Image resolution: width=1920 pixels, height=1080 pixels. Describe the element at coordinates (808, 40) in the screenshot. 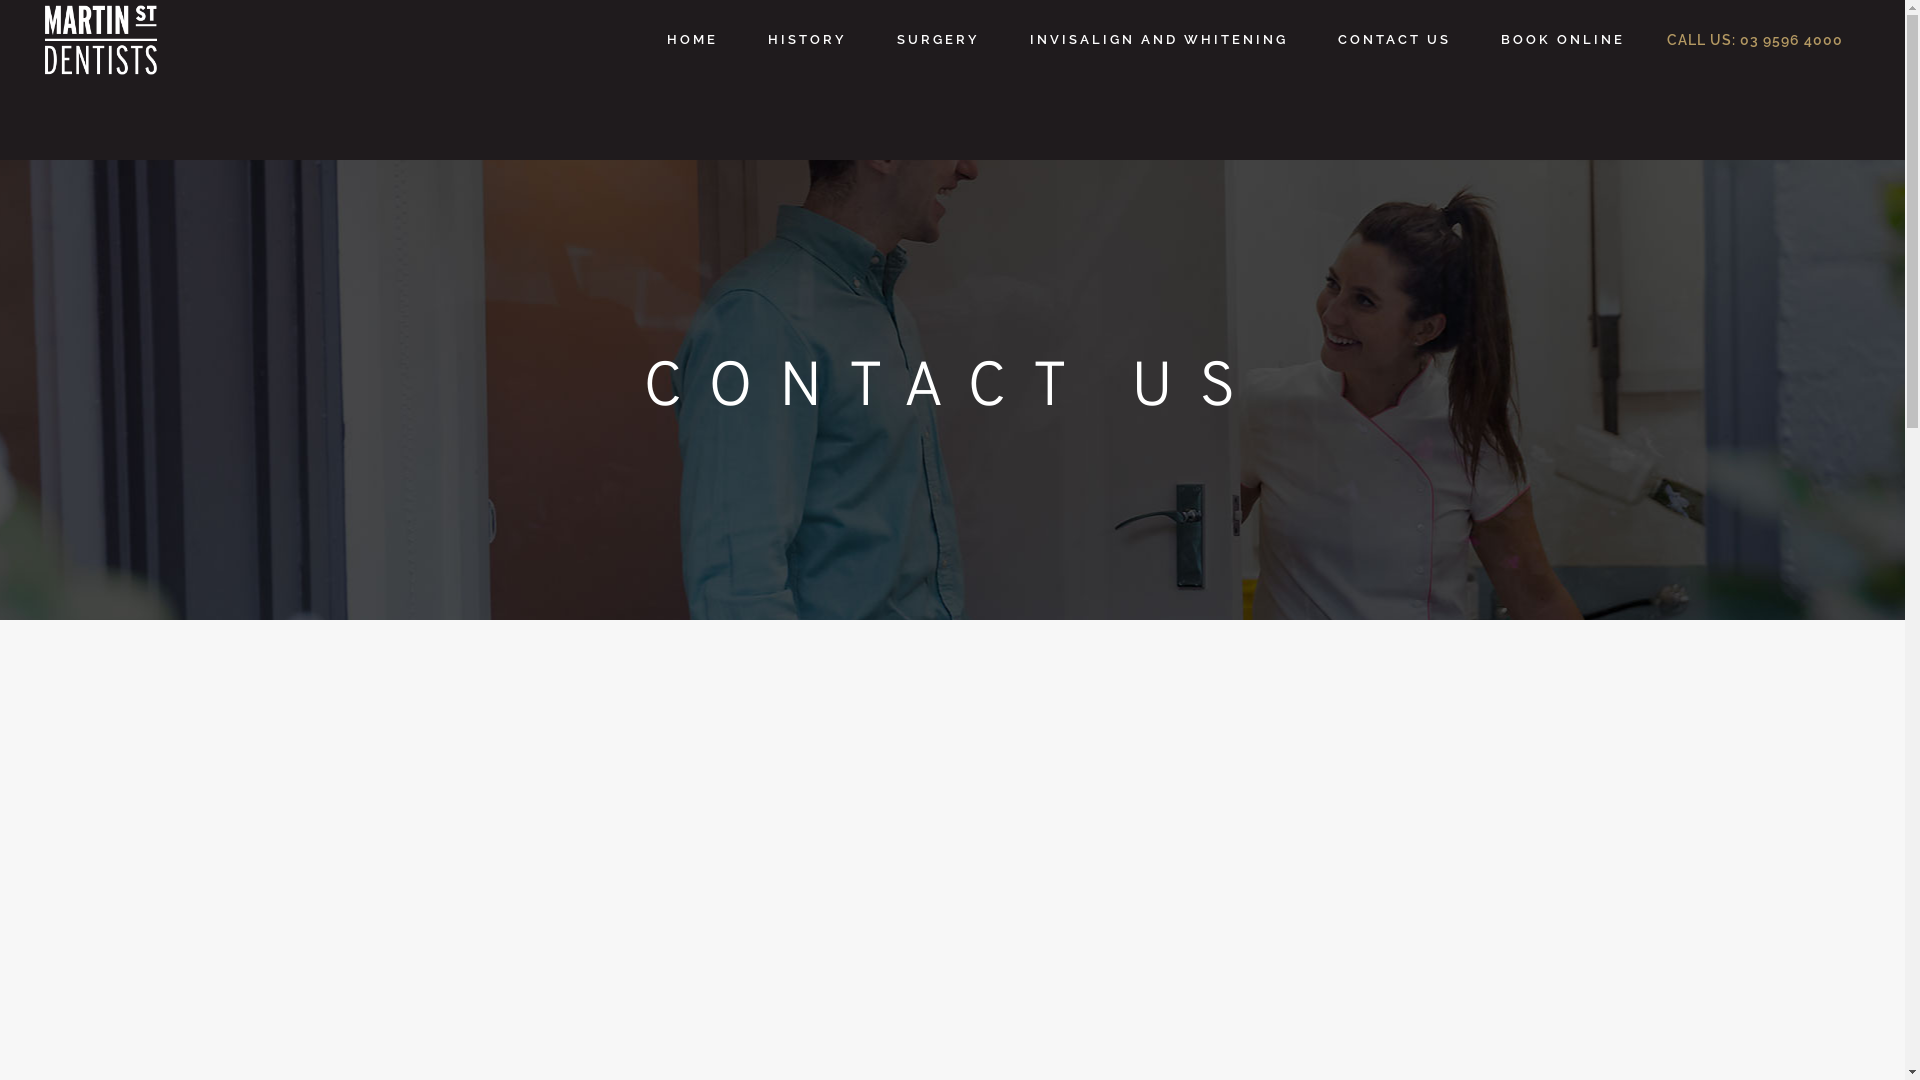

I see `HISTORY` at that location.